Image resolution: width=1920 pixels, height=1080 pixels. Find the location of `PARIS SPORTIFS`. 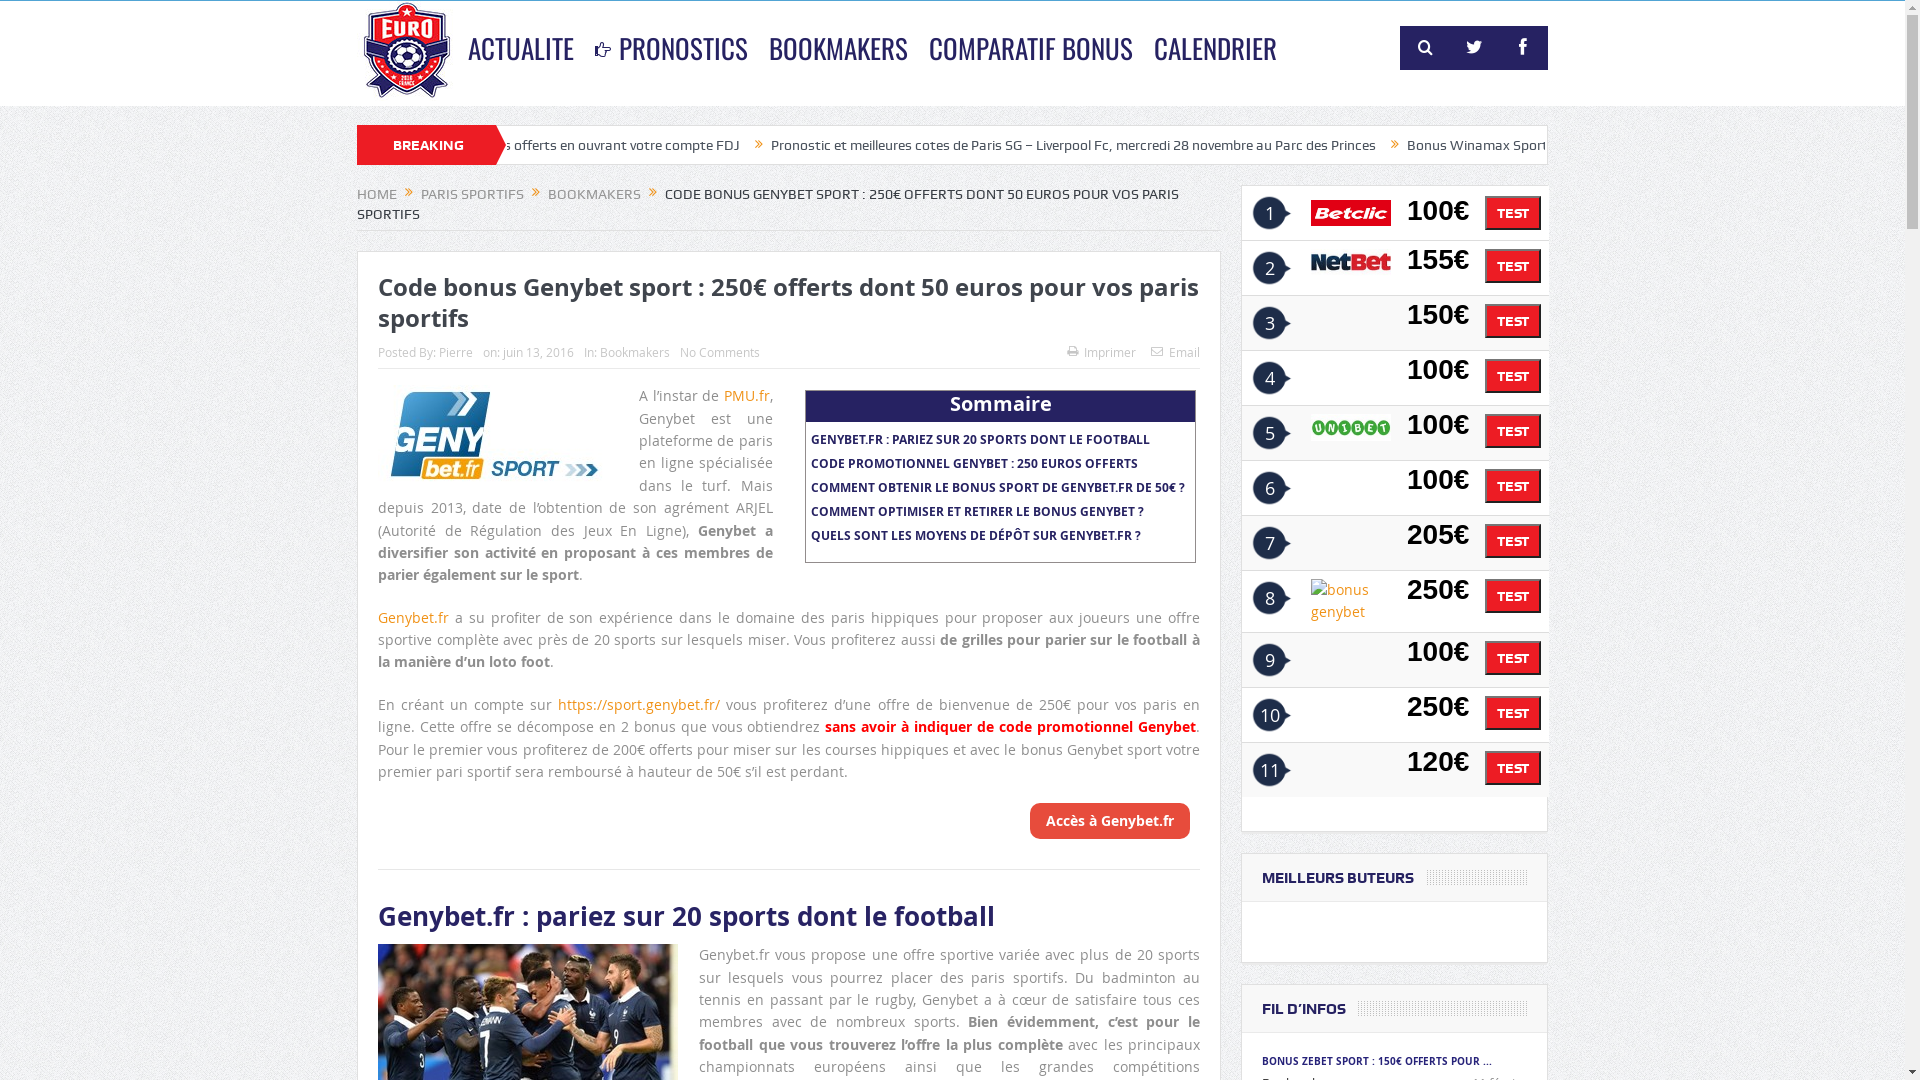

PARIS SPORTIFS is located at coordinates (472, 194).